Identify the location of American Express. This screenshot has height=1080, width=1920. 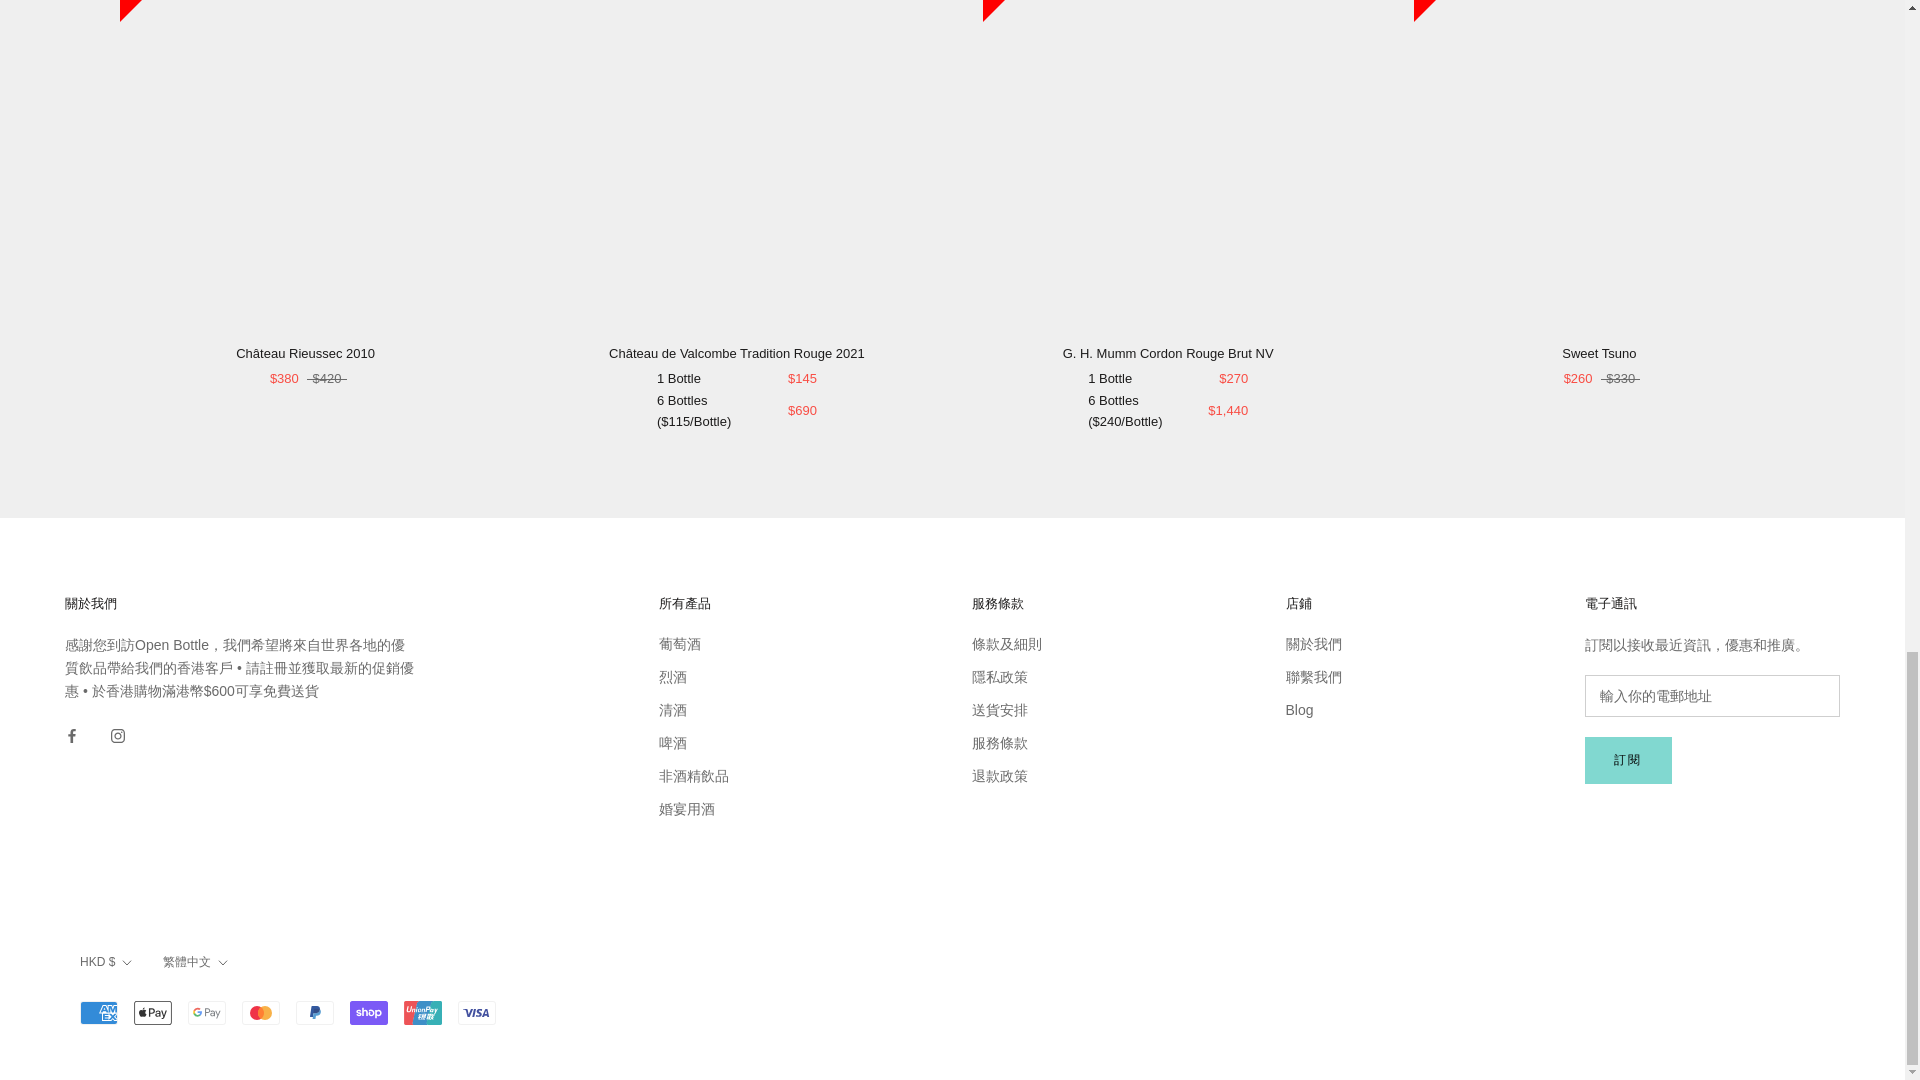
(98, 1012).